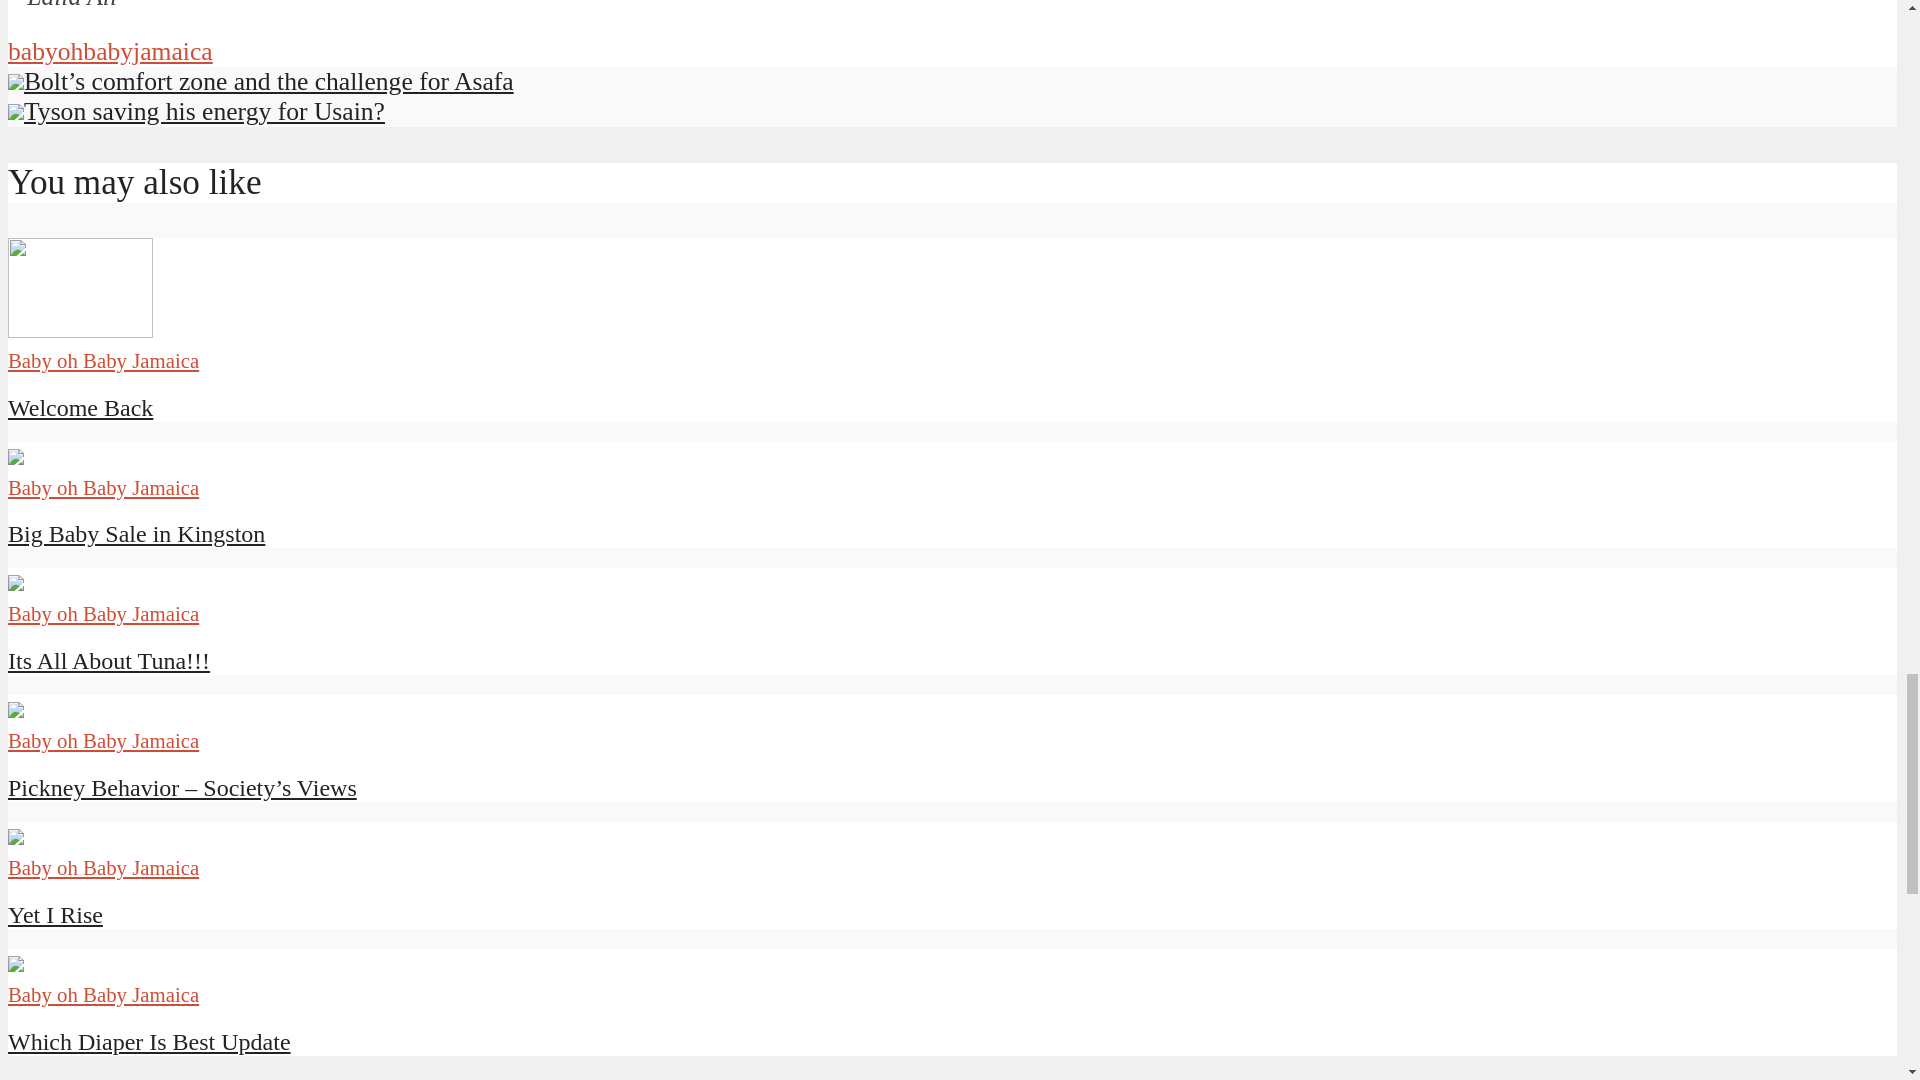 This screenshot has height=1080, width=1920. What do you see at coordinates (136, 533) in the screenshot?
I see `Big Baby Sale in Kingston` at bounding box center [136, 533].